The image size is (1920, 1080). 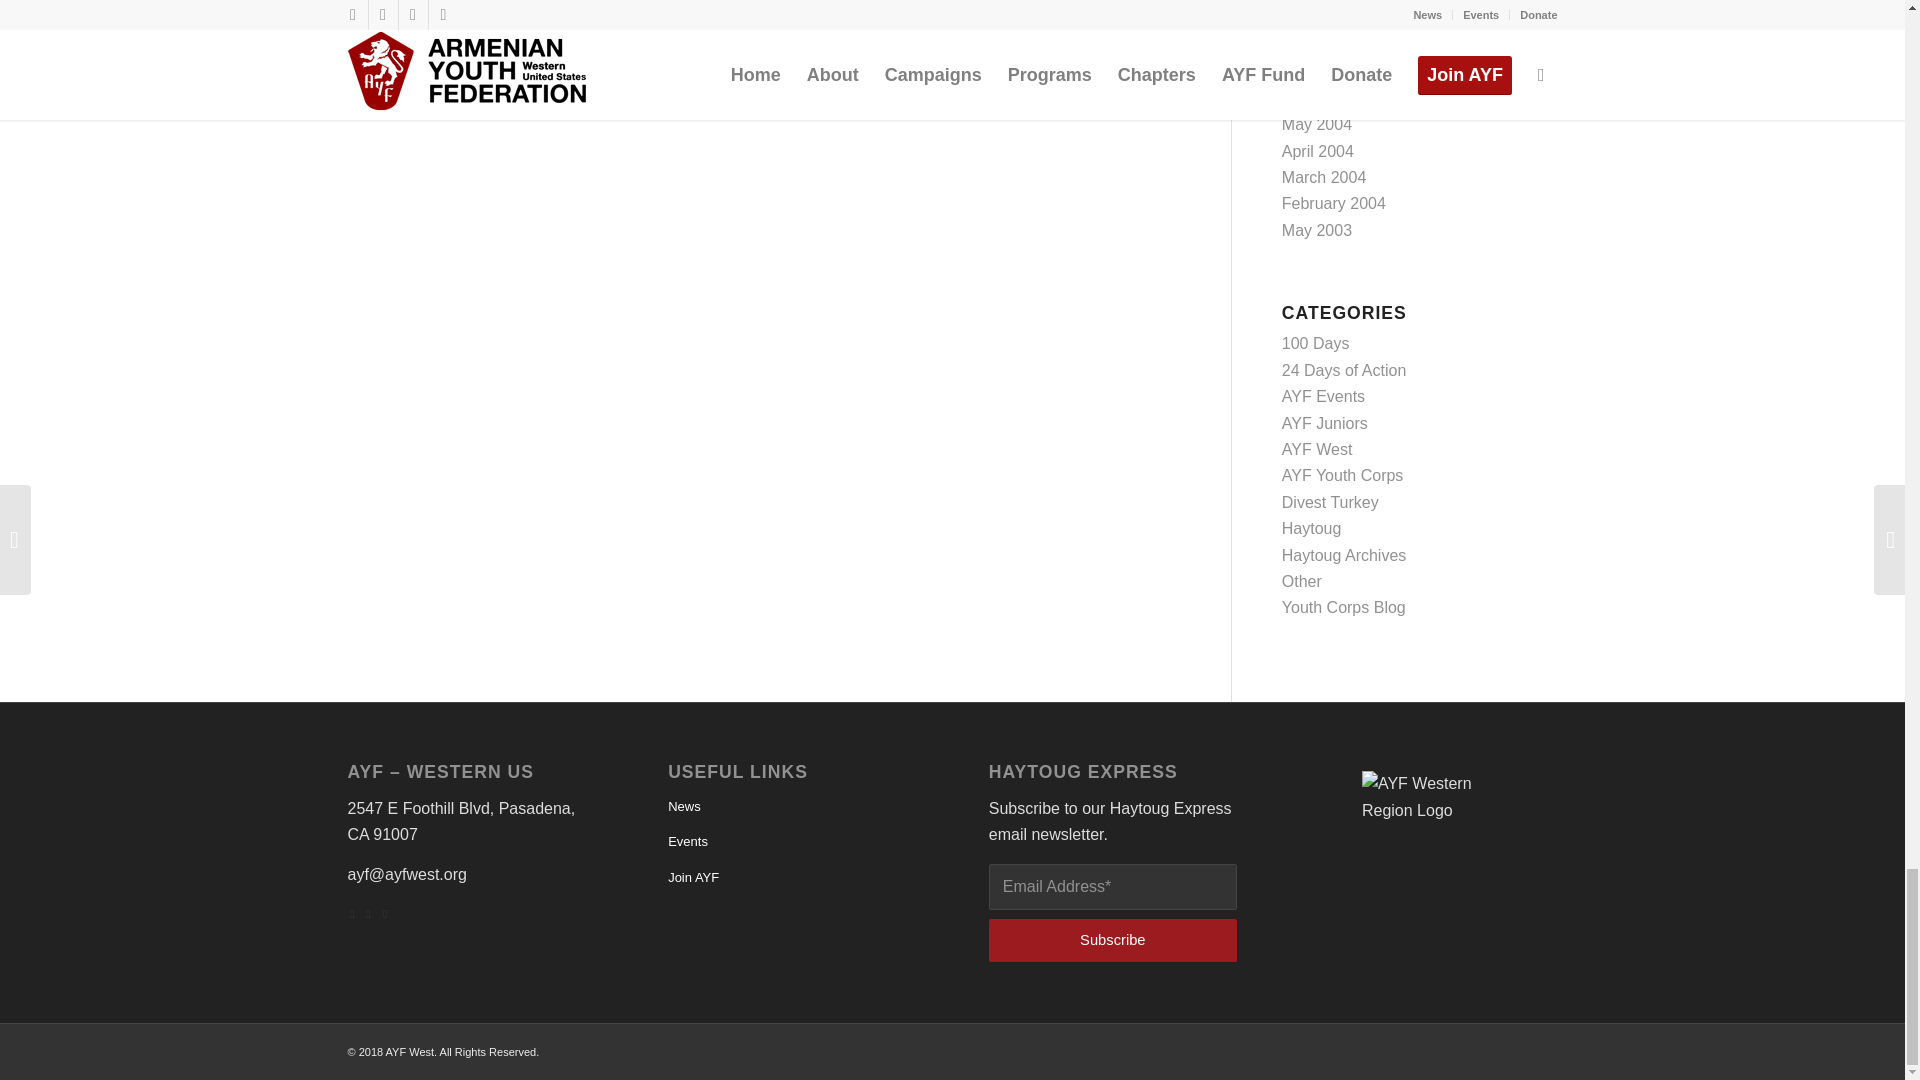 I want to click on Subscribe, so click(x=1112, y=940).